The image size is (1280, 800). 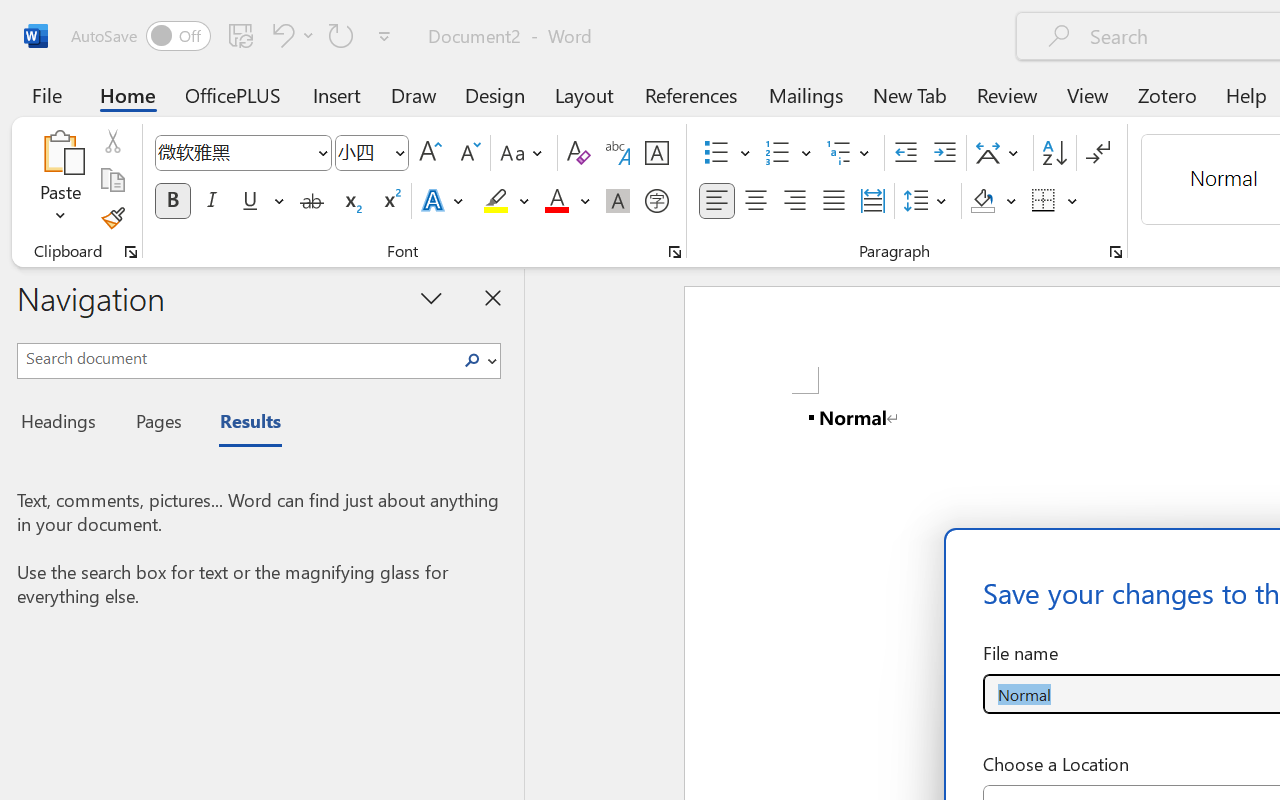 I want to click on Headings, so click(x=64, y=424).